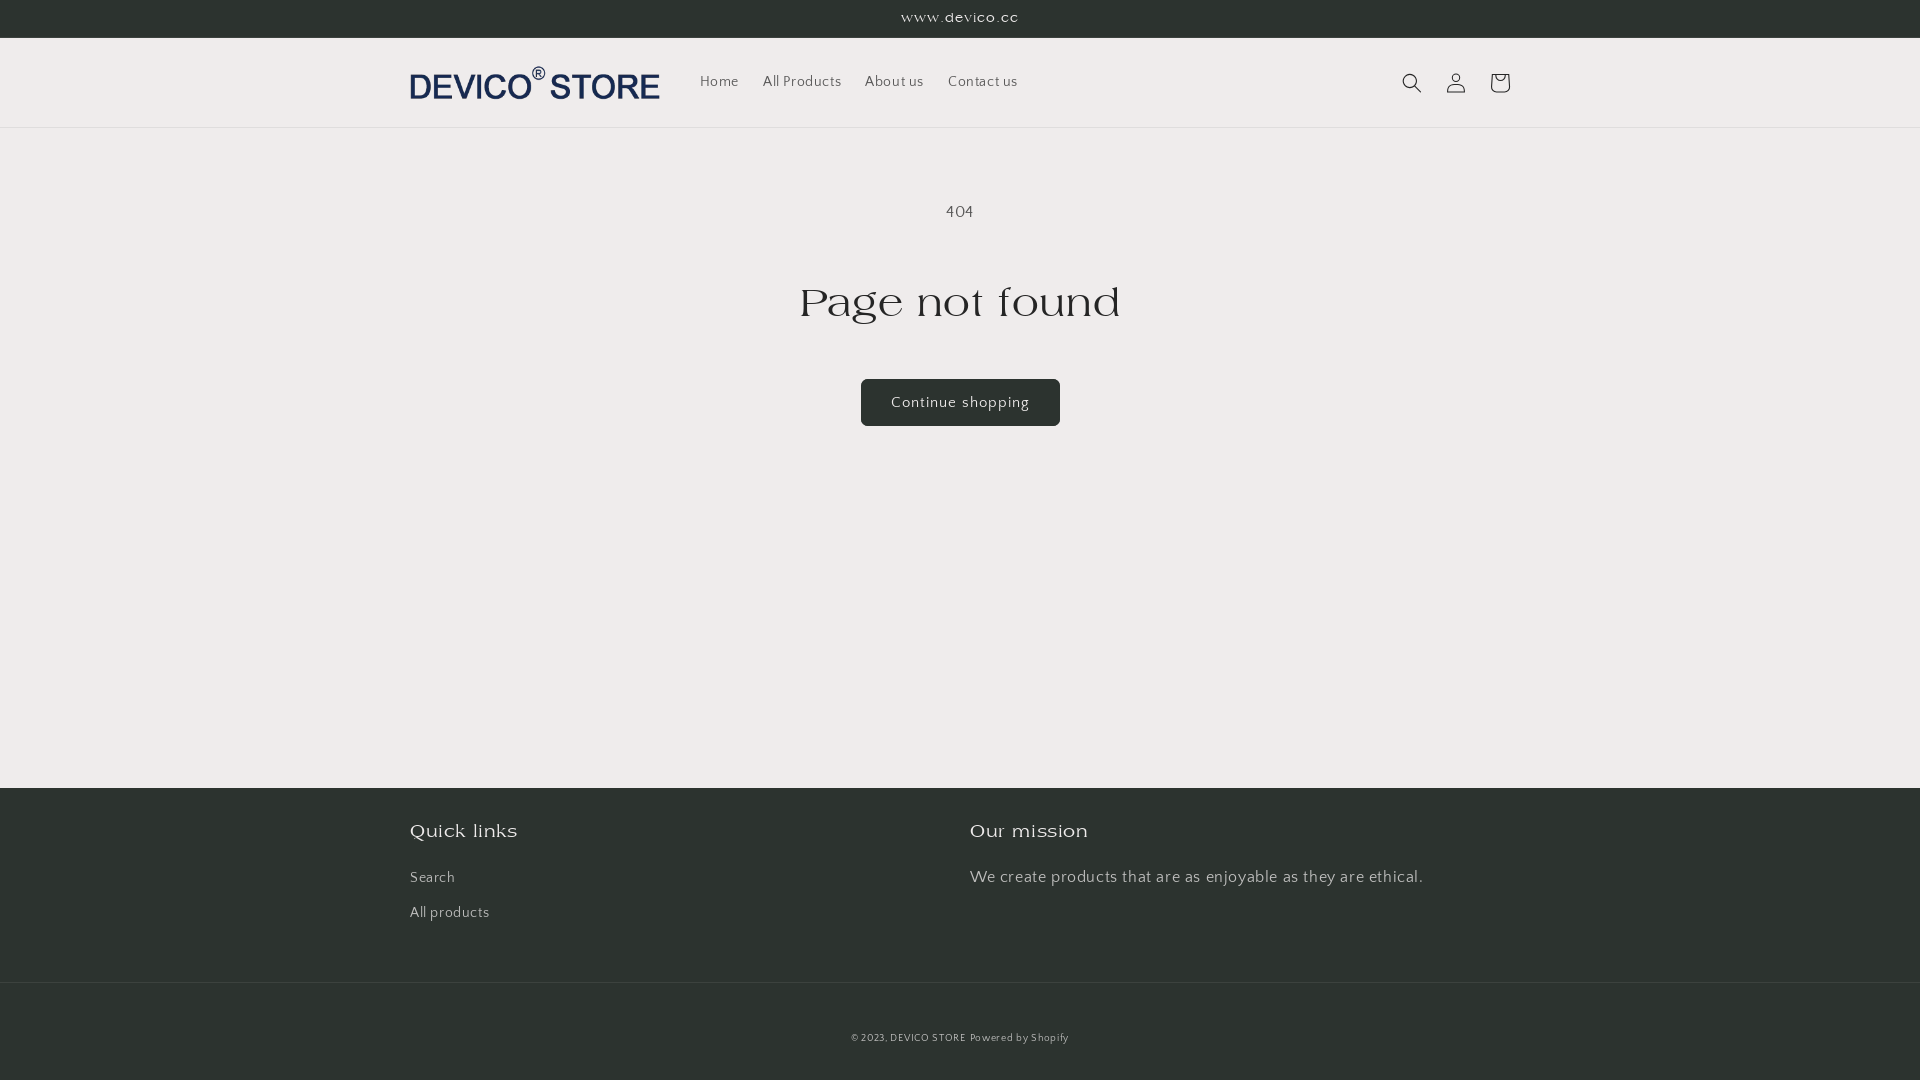 The width and height of the screenshot is (1920, 1080). Describe the element at coordinates (1500, 83) in the screenshot. I see `Cart` at that location.